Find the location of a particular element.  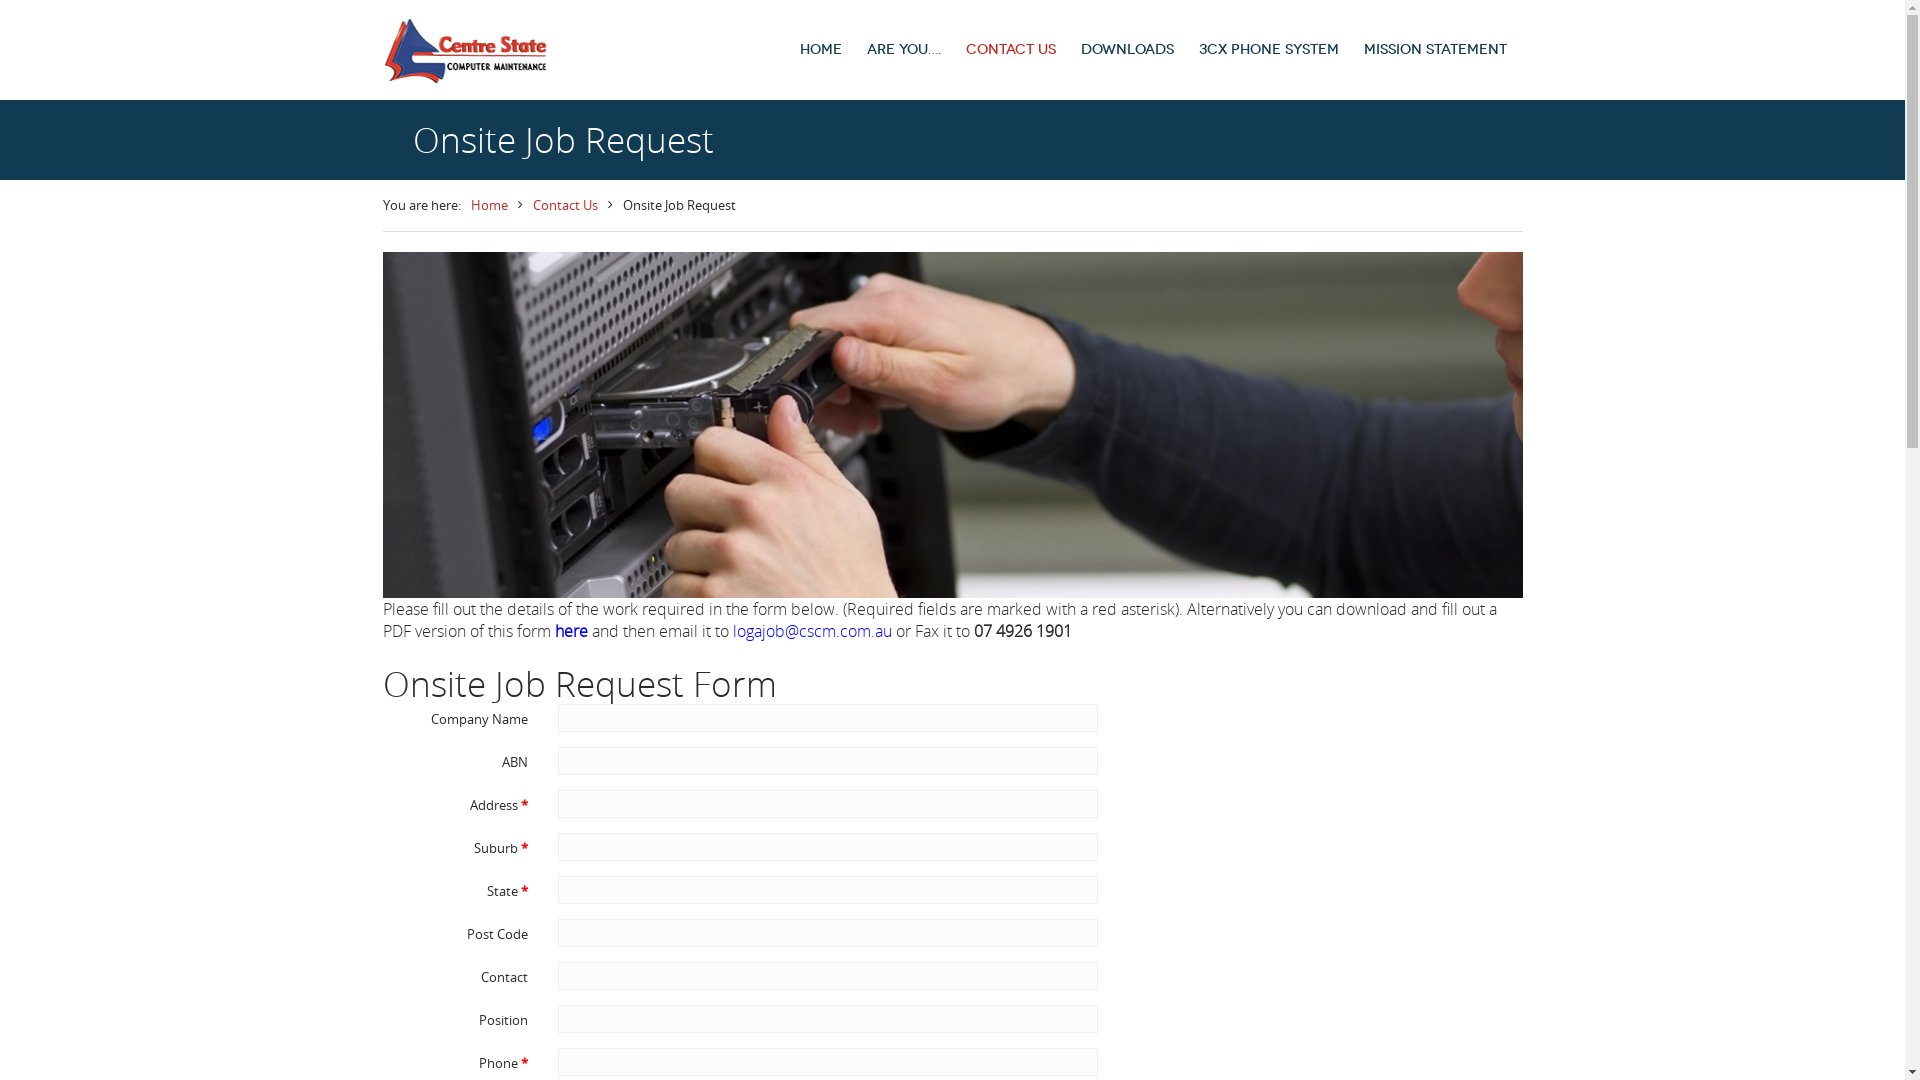

here is located at coordinates (570, 632).